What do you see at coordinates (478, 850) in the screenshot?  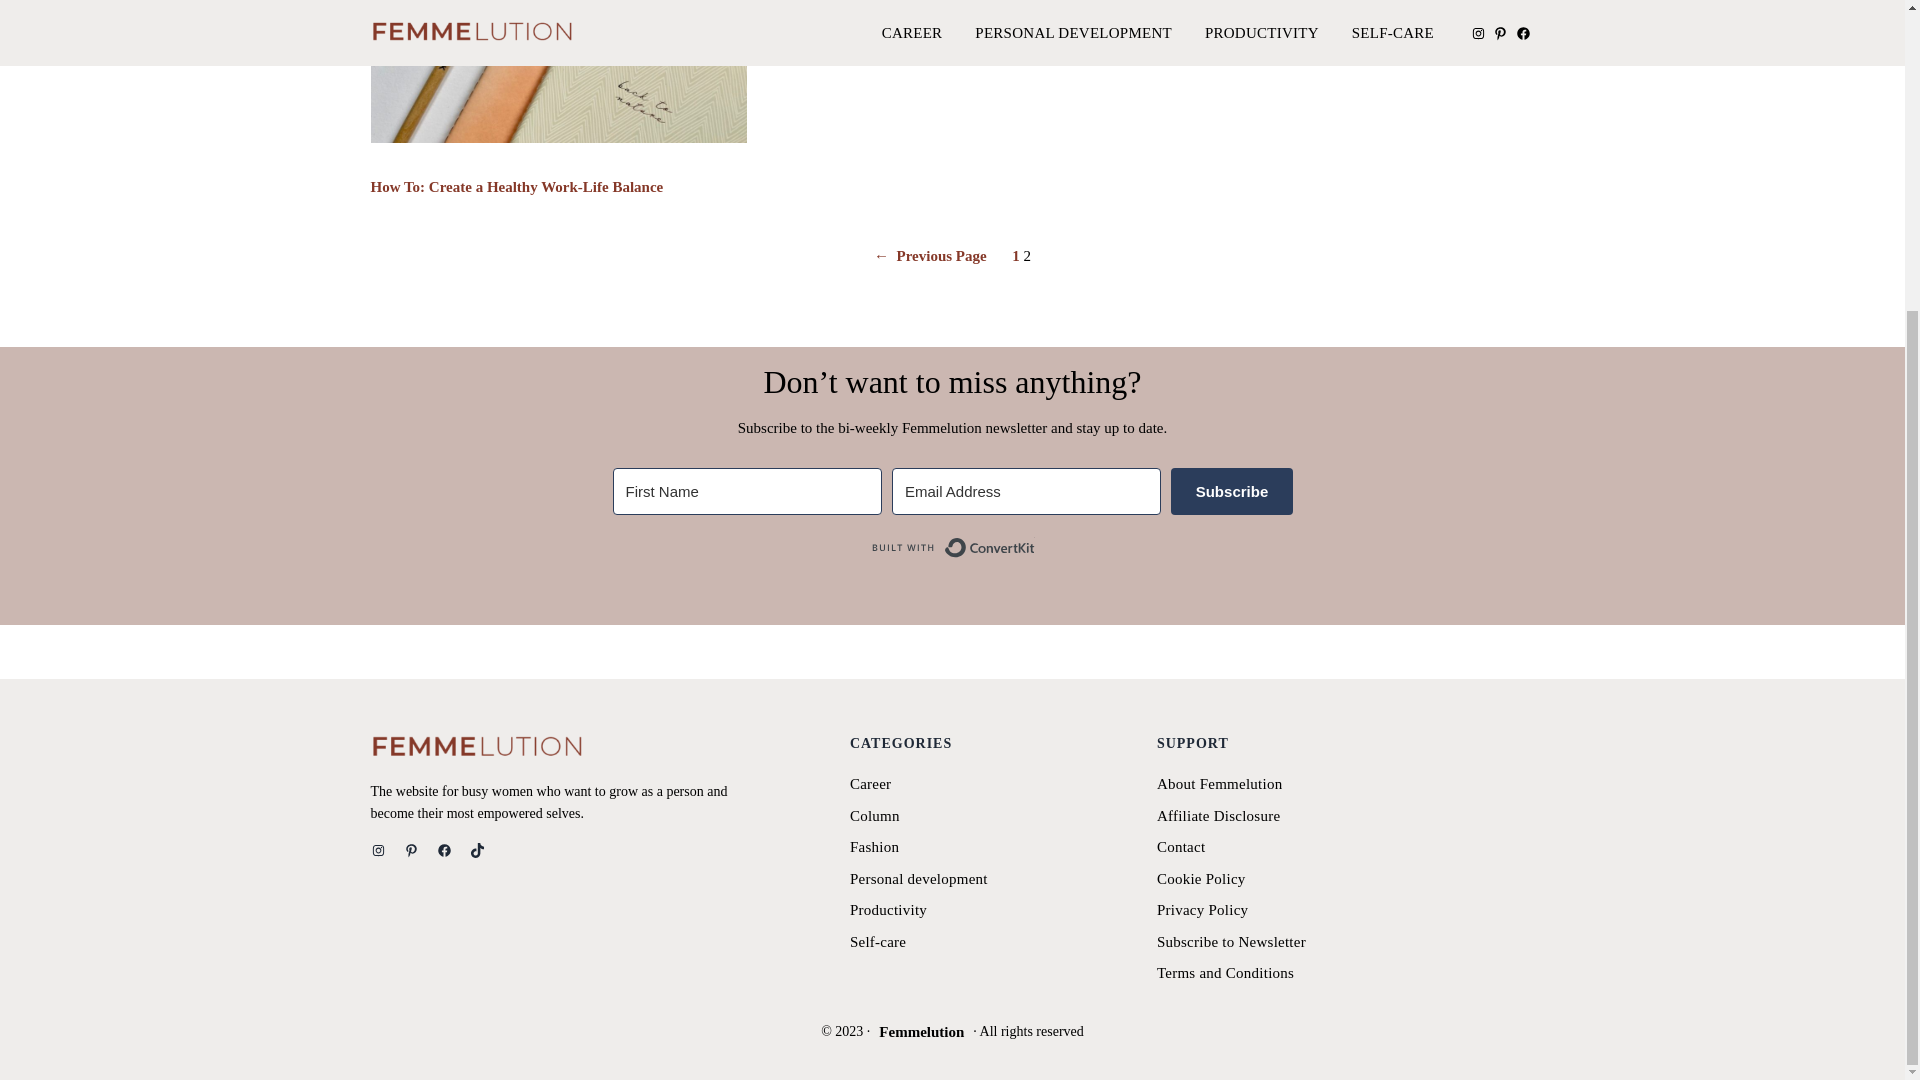 I see `TikTok` at bounding box center [478, 850].